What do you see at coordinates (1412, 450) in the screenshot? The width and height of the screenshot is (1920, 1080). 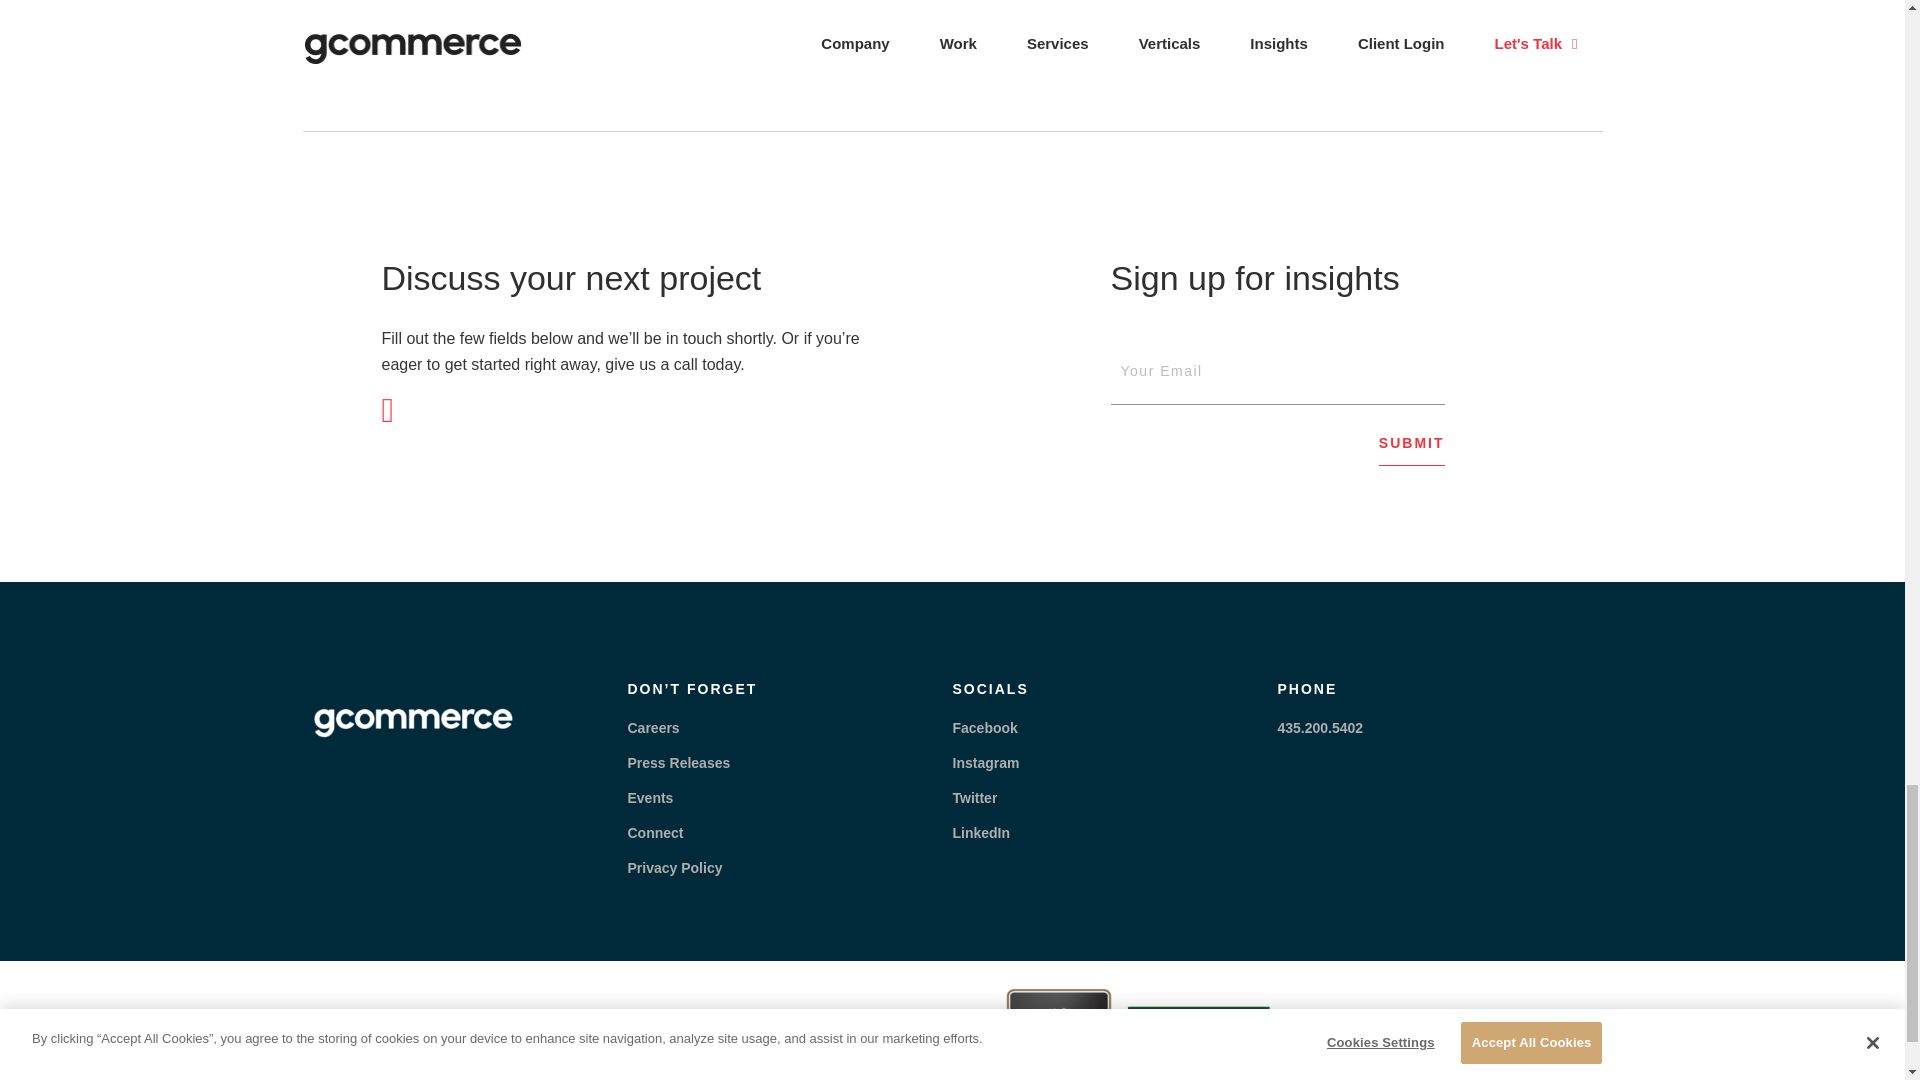 I see `SUBMIT` at bounding box center [1412, 450].